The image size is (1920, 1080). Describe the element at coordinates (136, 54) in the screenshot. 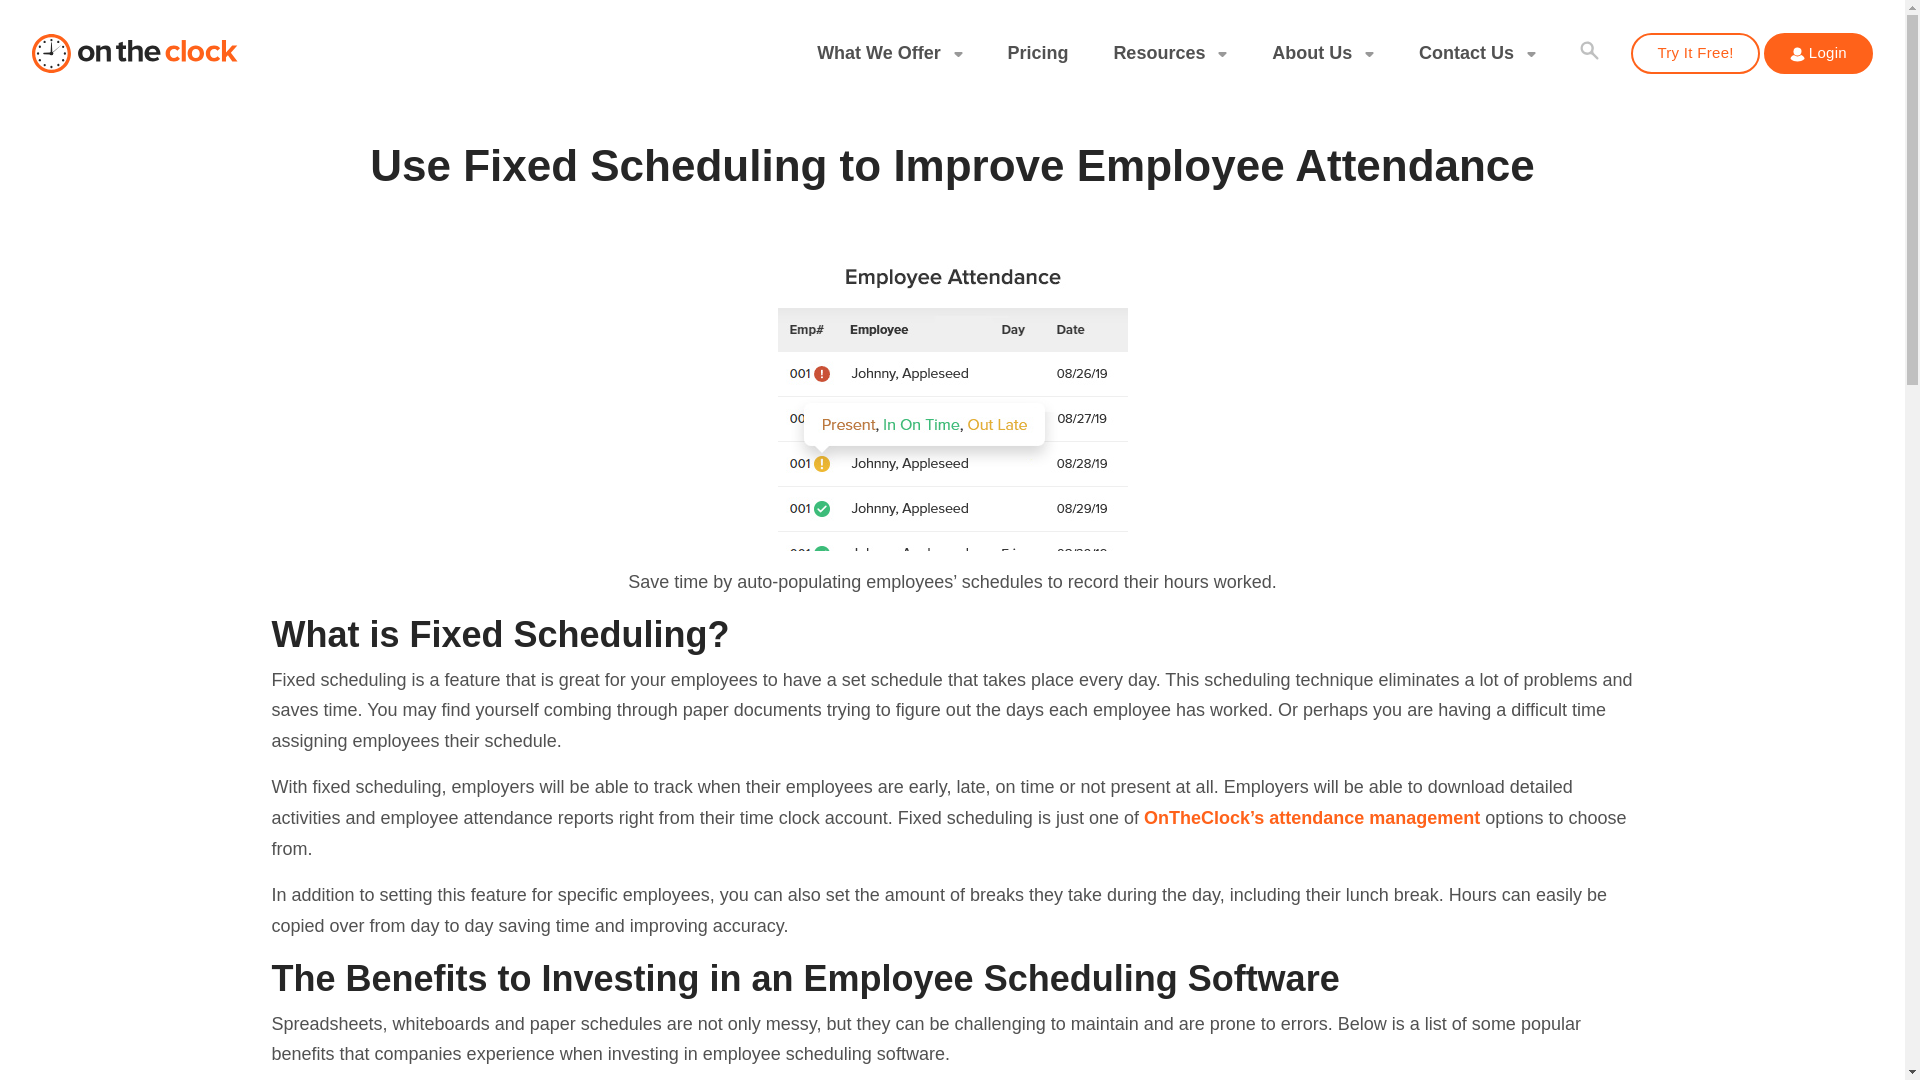

I see `OnTheClock - Online Employee Time Clock` at that location.